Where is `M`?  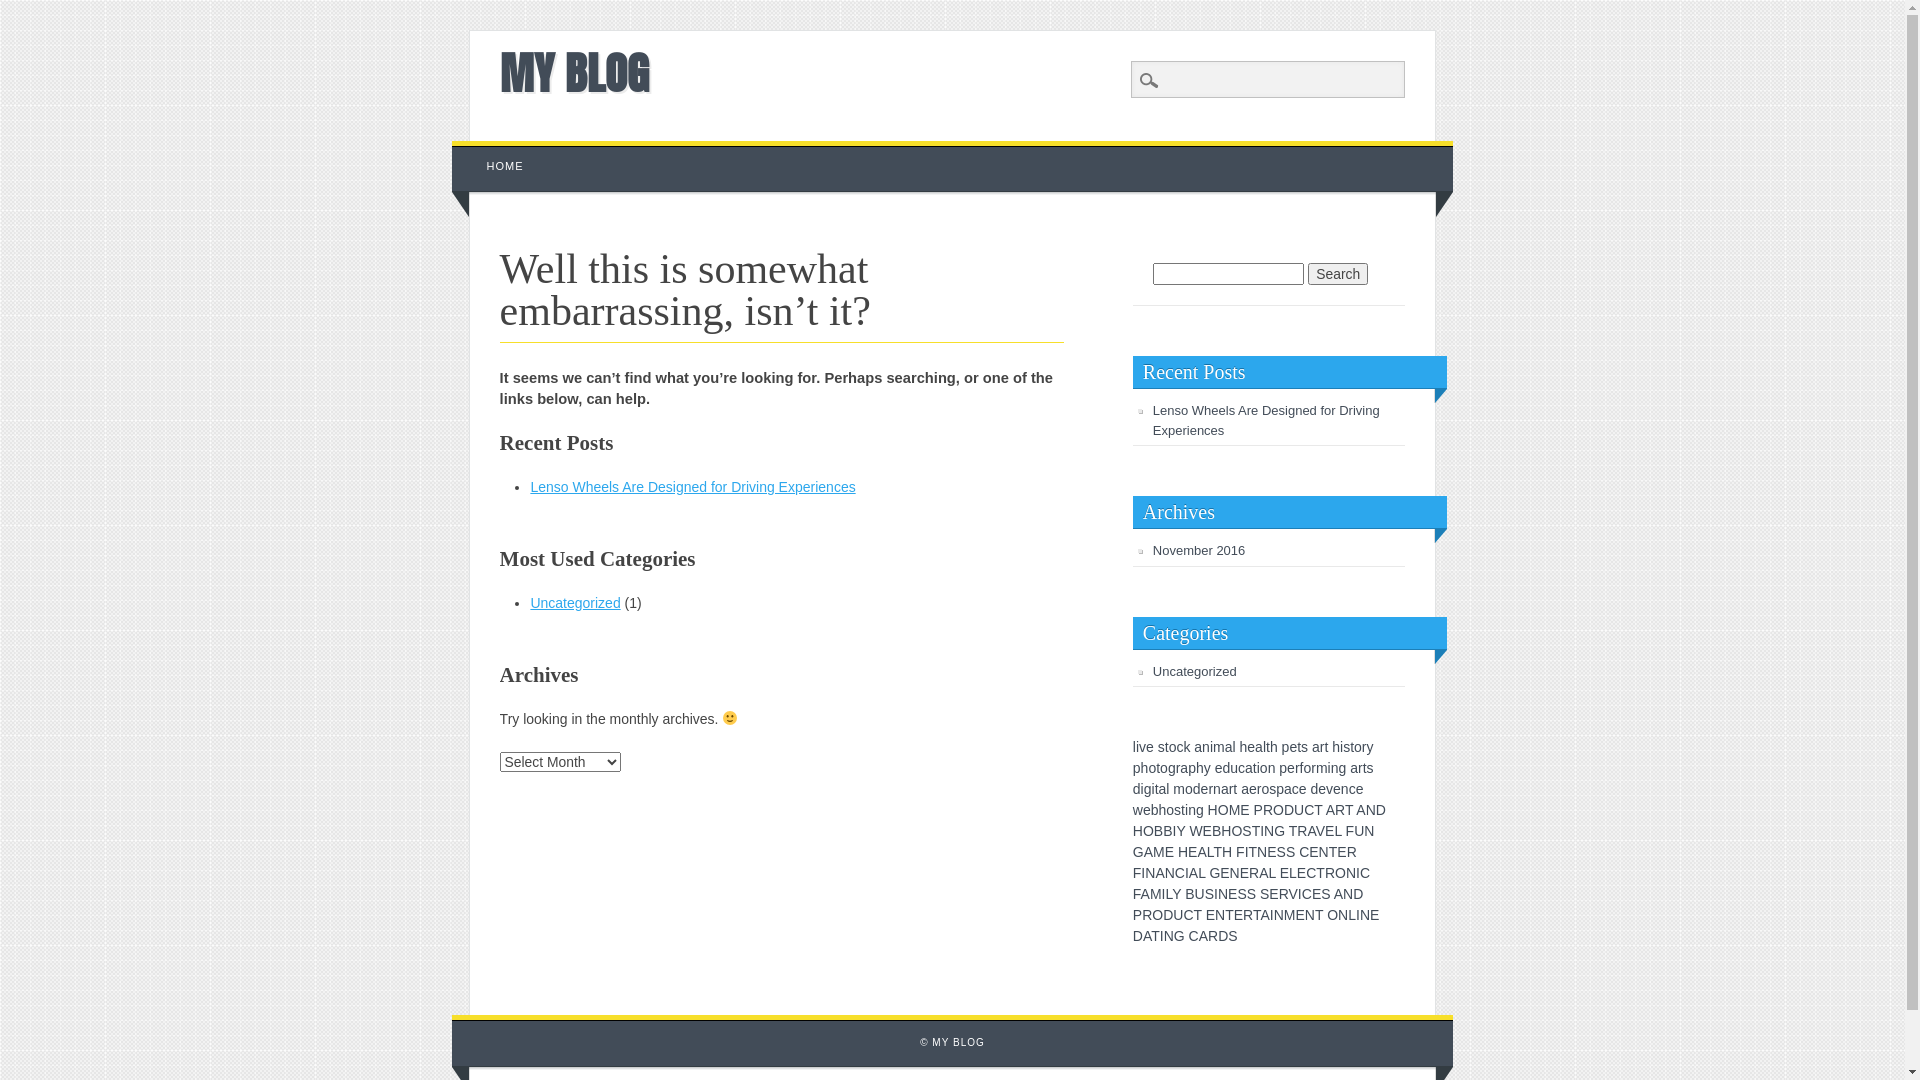 M is located at coordinates (1159, 852).